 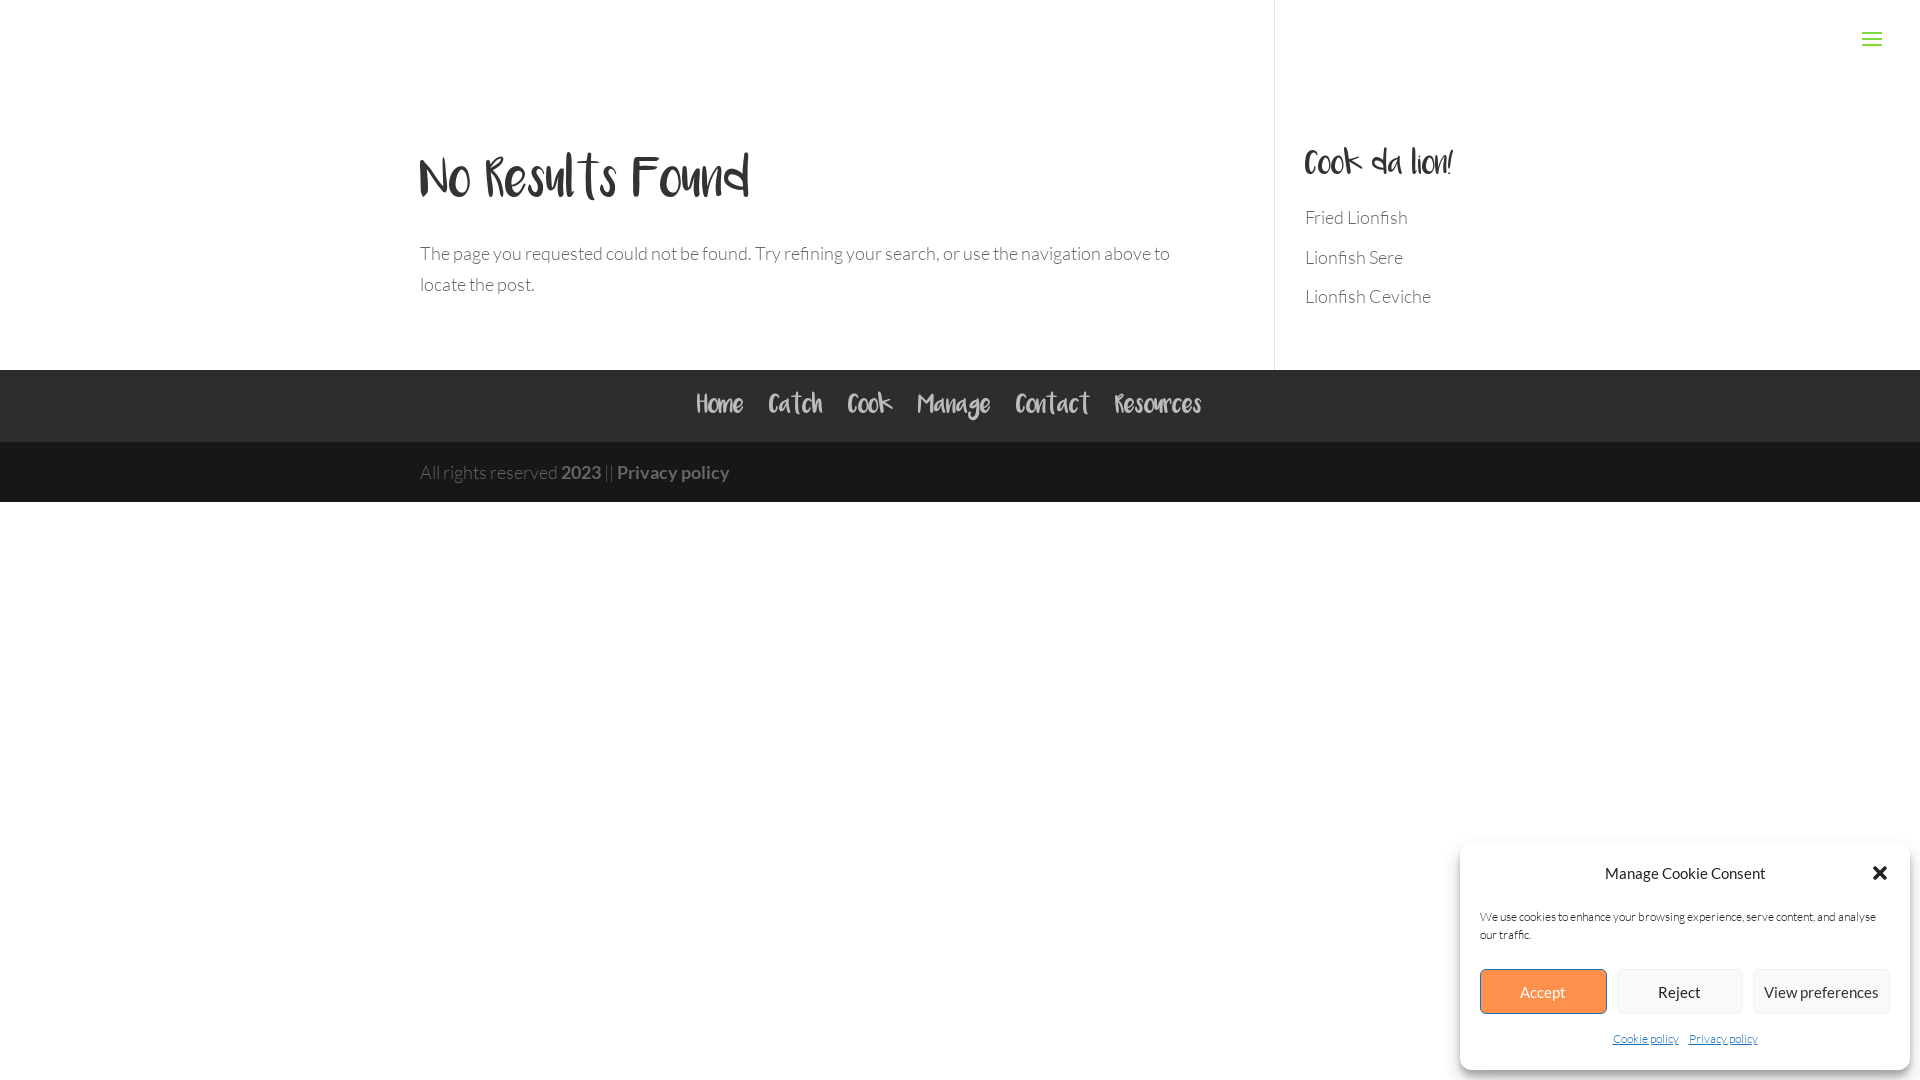 I want to click on Reject, so click(x=1680, y=992).